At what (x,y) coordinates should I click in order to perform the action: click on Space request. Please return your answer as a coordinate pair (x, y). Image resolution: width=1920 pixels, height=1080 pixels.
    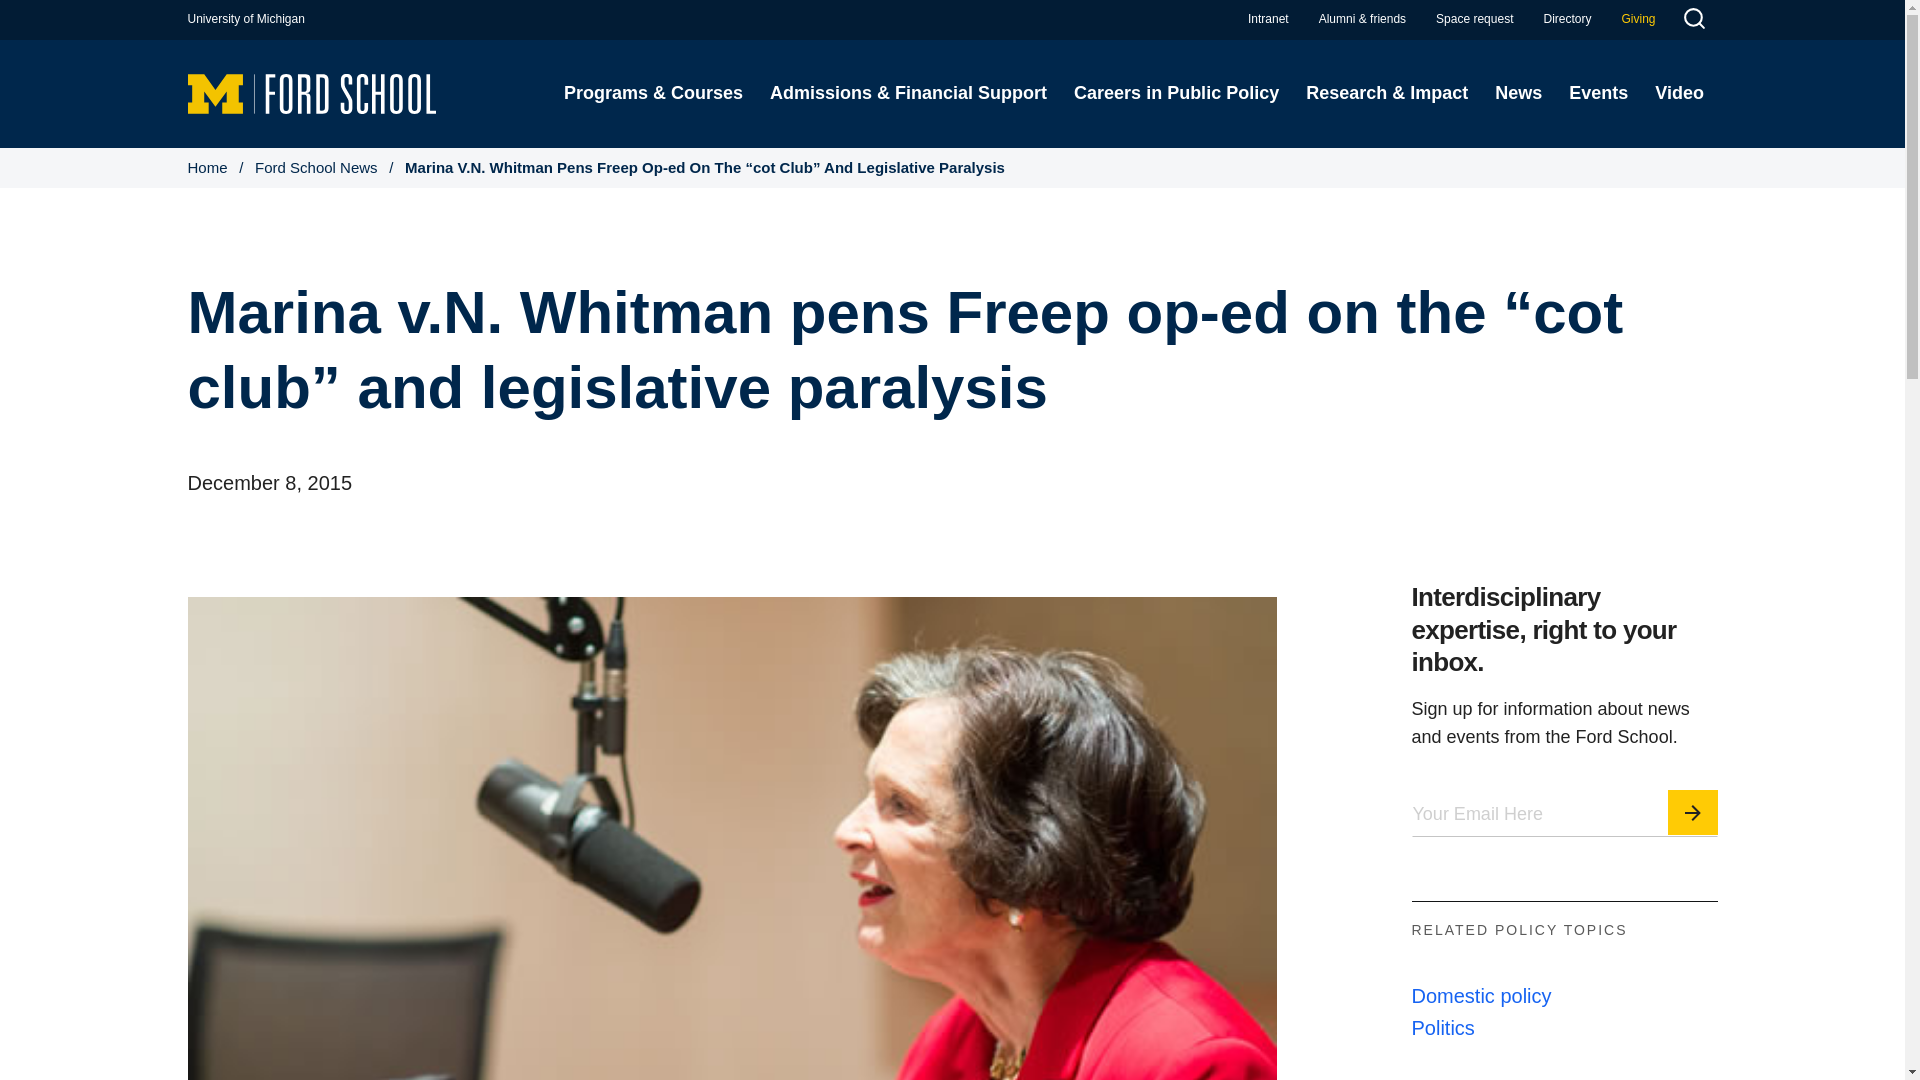
    Looking at the image, I should click on (1474, 19).